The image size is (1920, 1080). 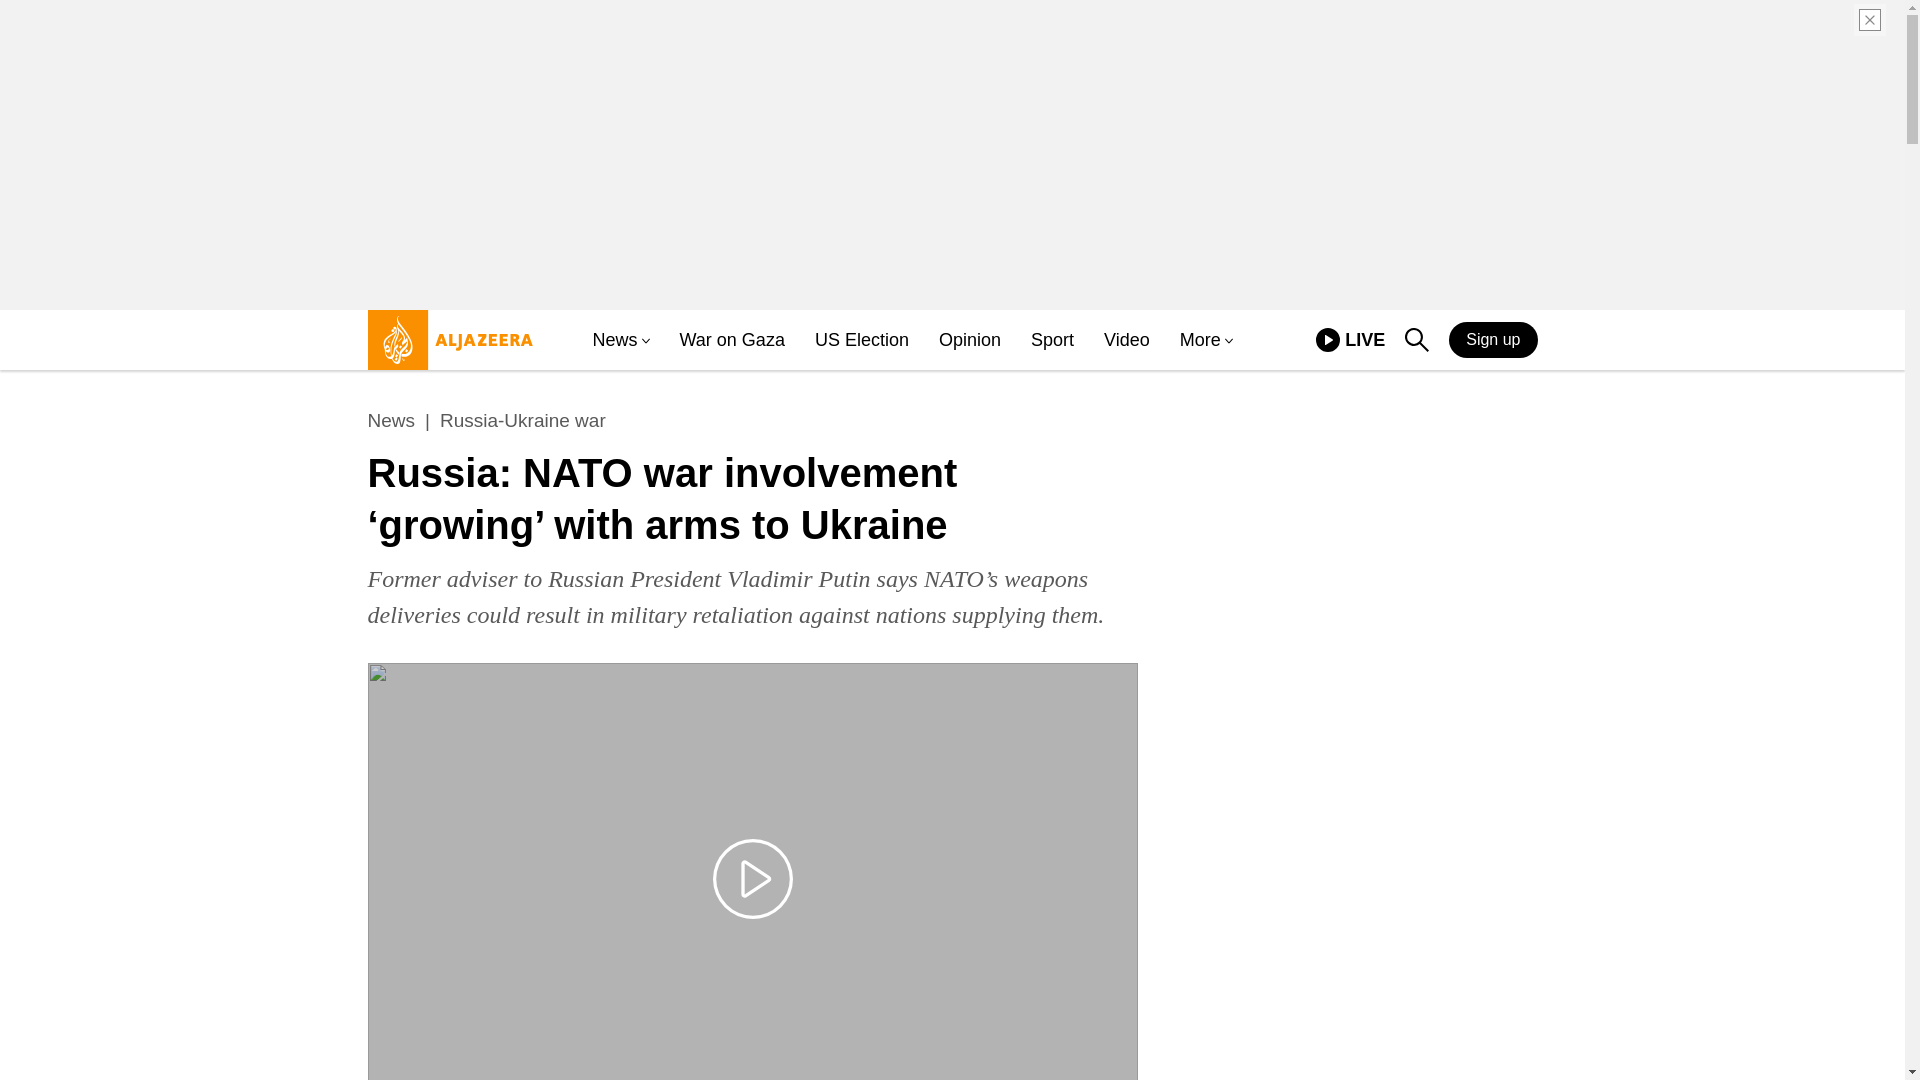 I want to click on play video, so click(x=752, y=879).